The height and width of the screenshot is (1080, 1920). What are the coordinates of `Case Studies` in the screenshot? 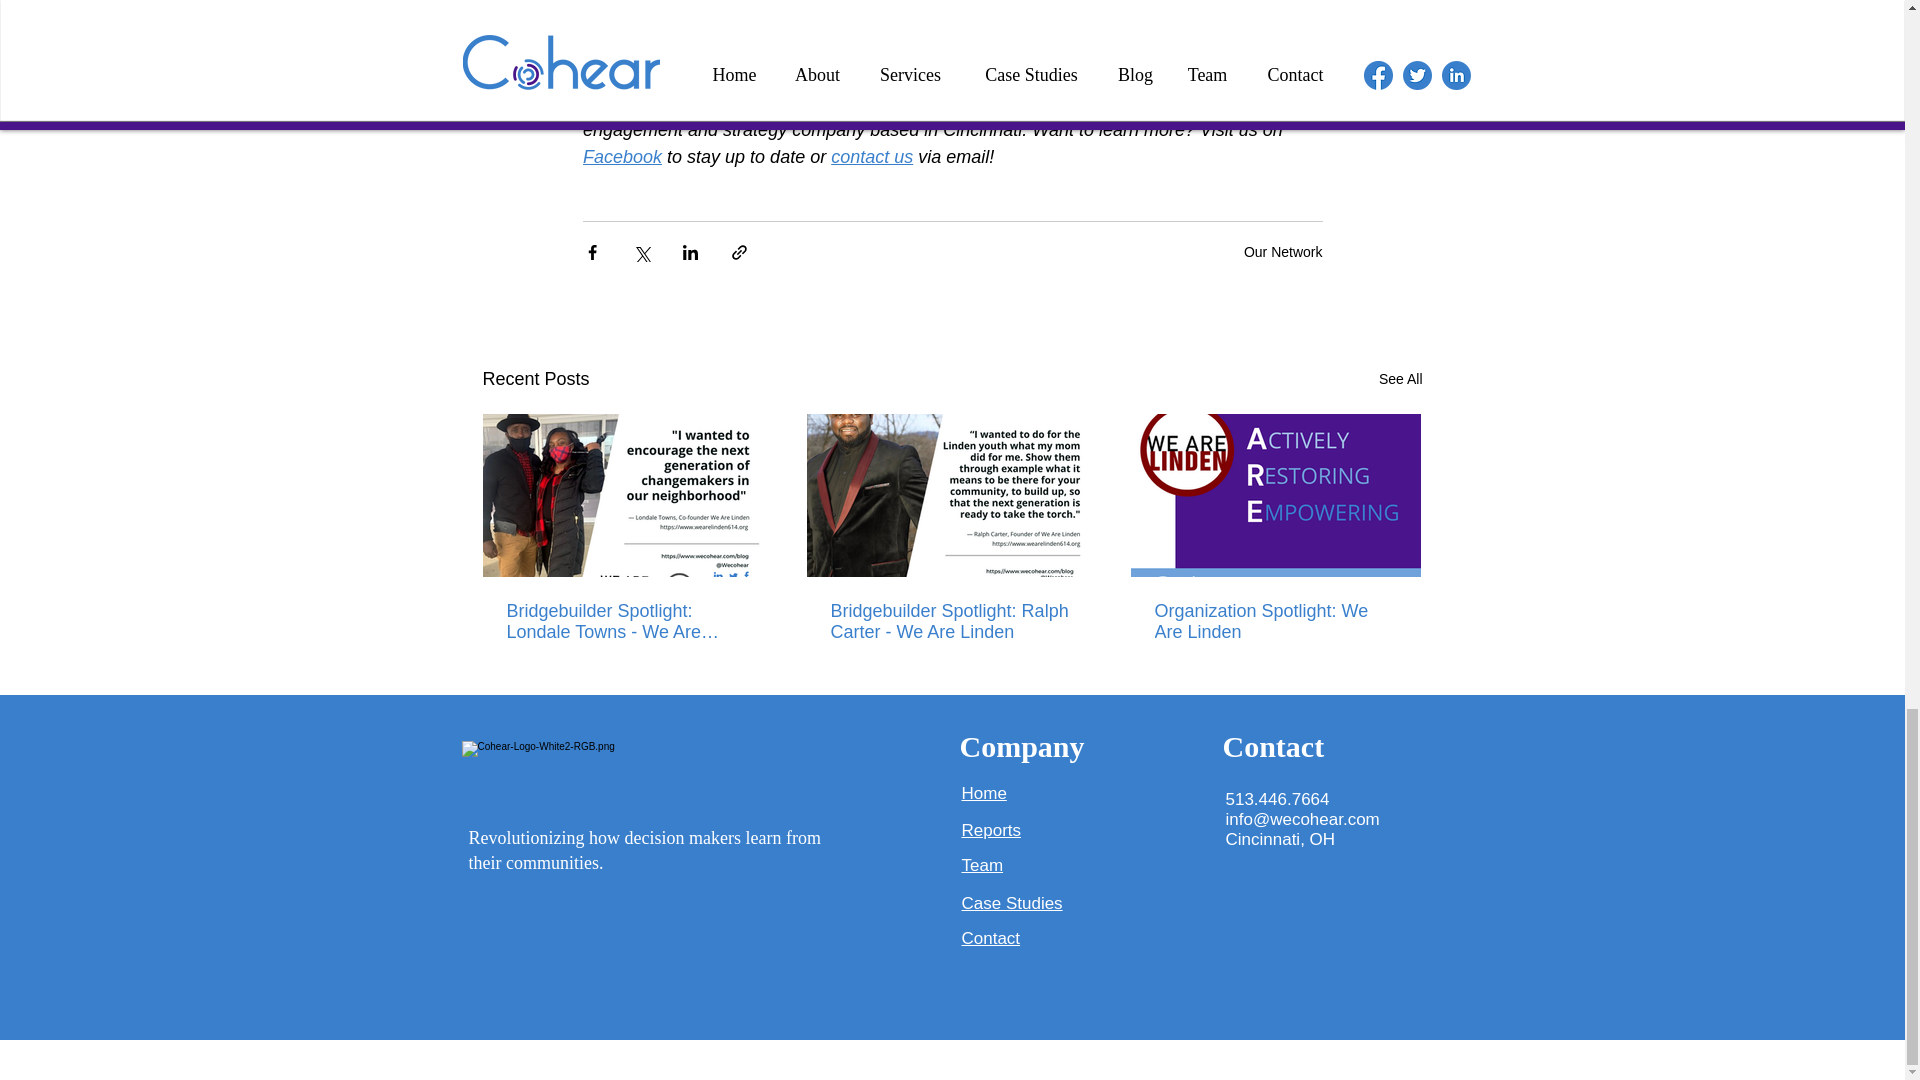 It's located at (1012, 902).